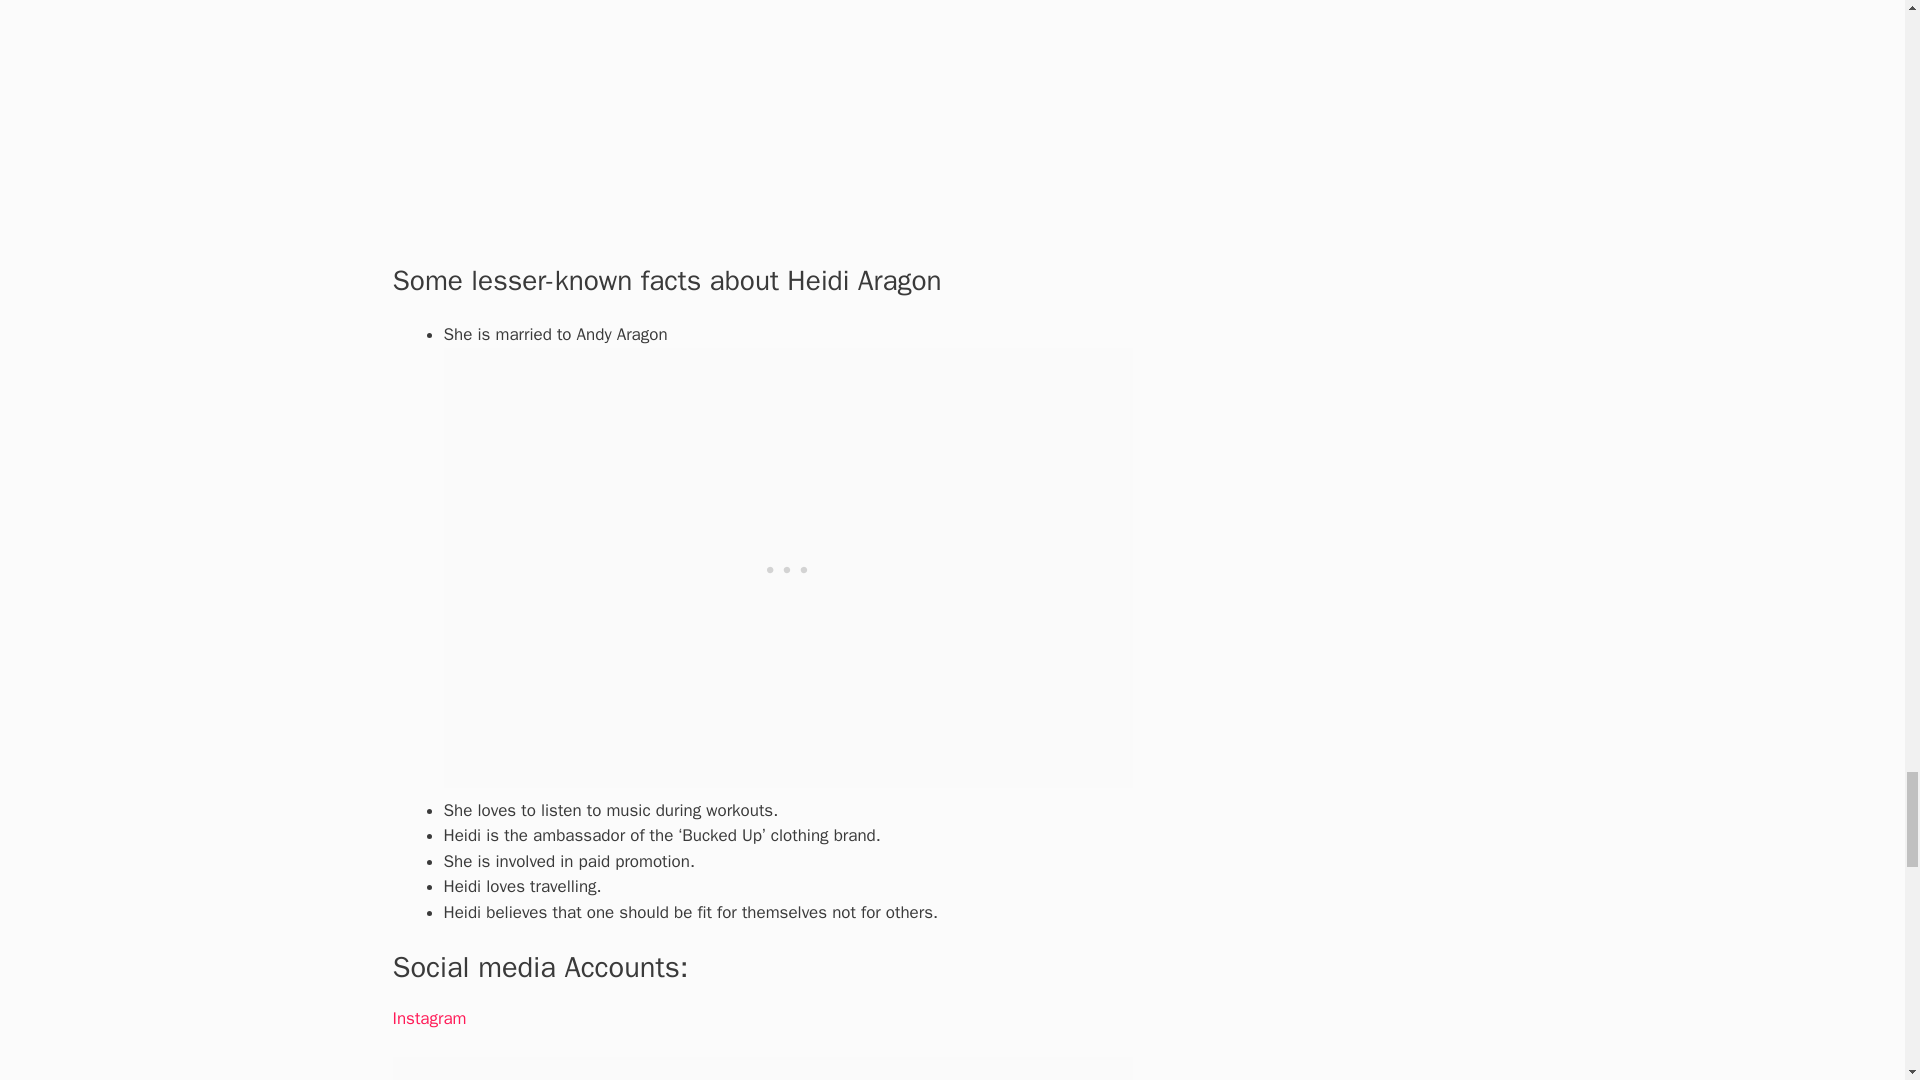 The width and height of the screenshot is (1920, 1080). What do you see at coordinates (428, 1018) in the screenshot?
I see `Instagram` at bounding box center [428, 1018].